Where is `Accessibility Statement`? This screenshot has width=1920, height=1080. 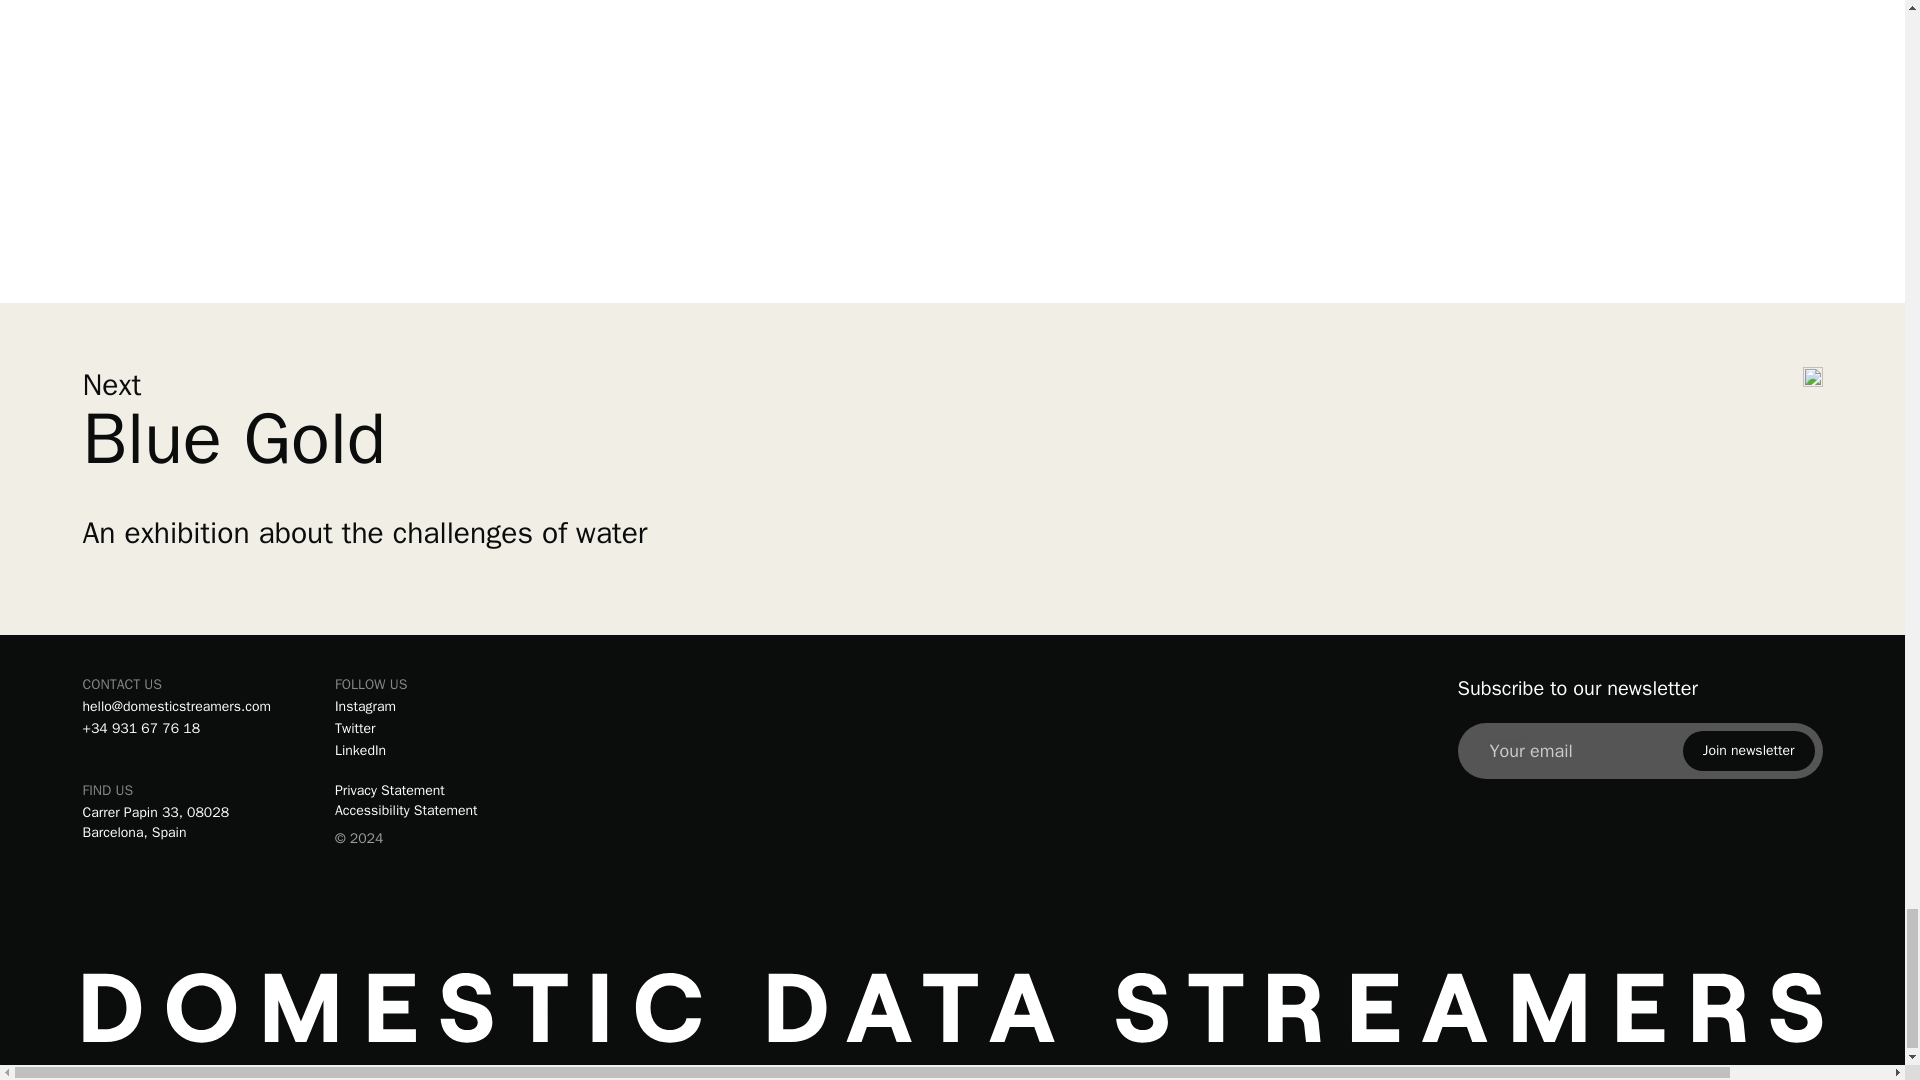
Accessibility Statement is located at coordinates (428, 810).